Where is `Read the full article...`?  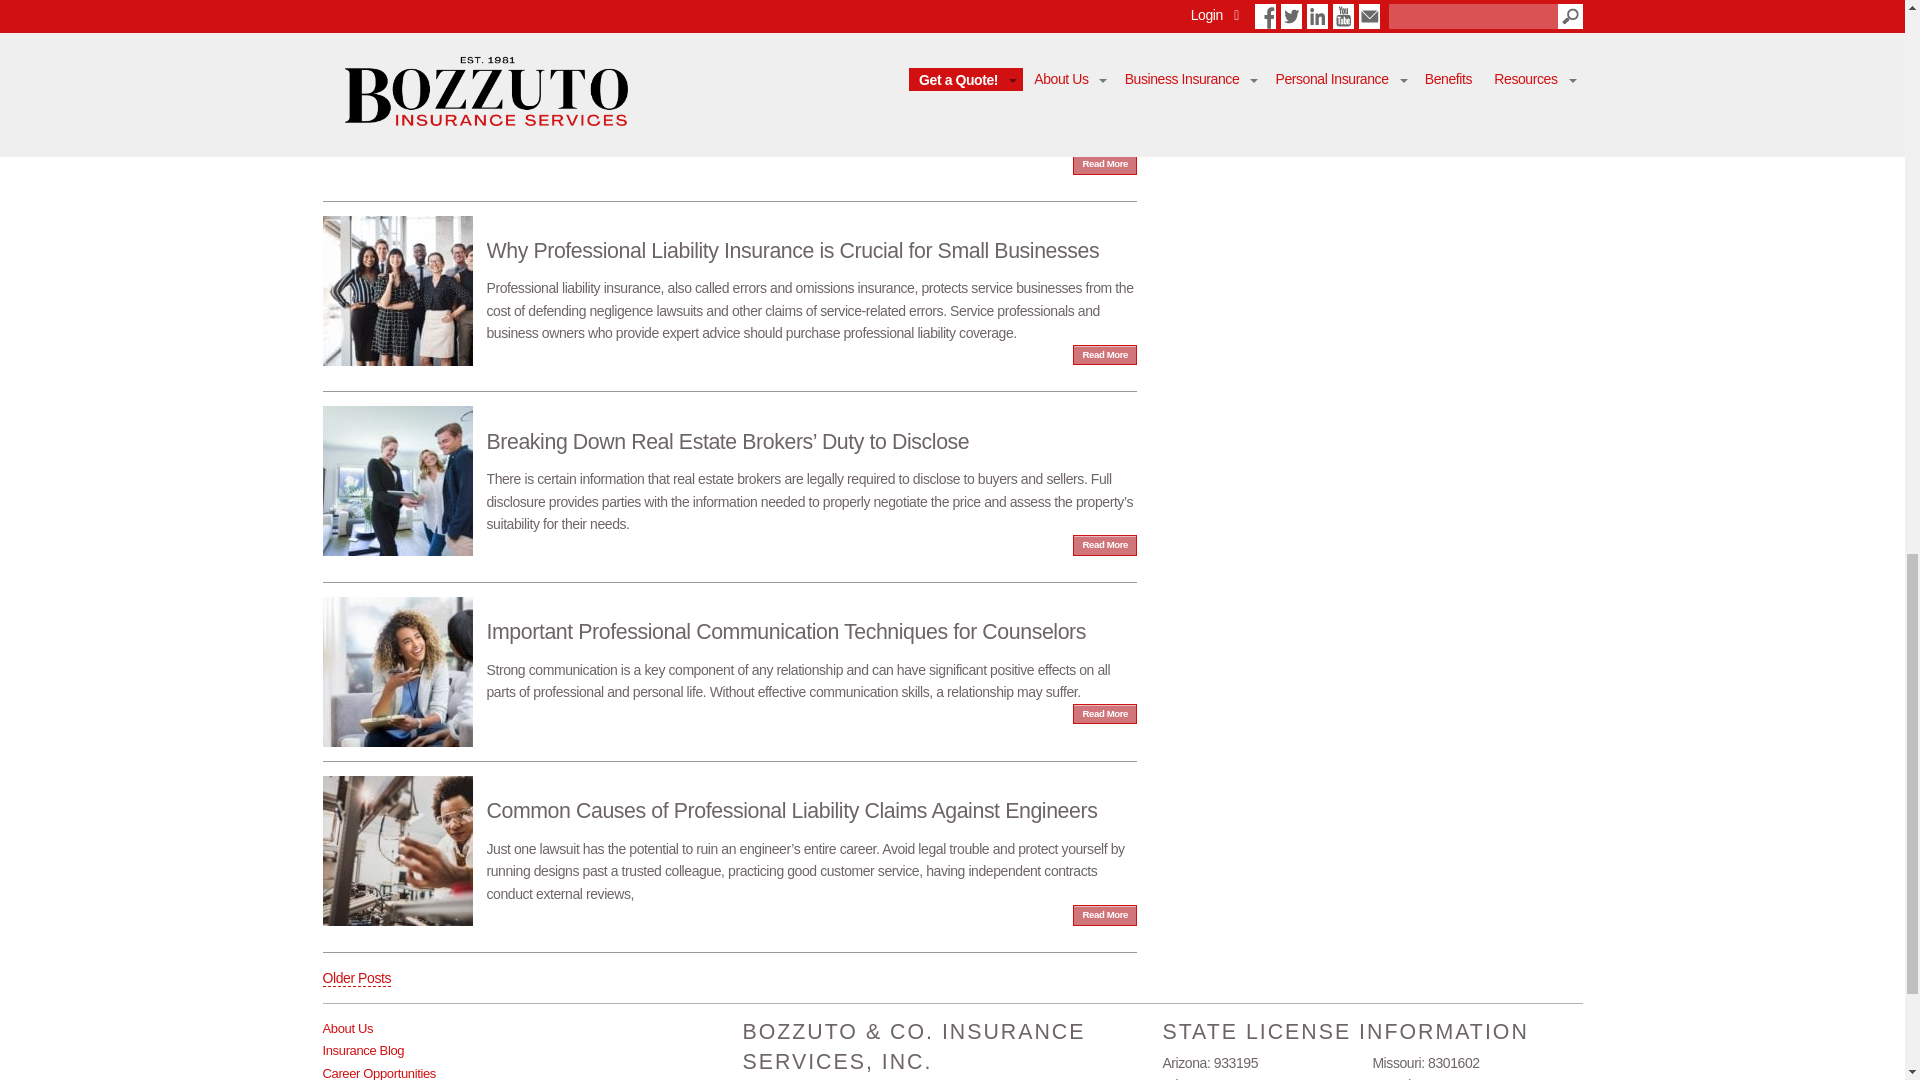
Read the full article... is located at coordinates (729, 650).